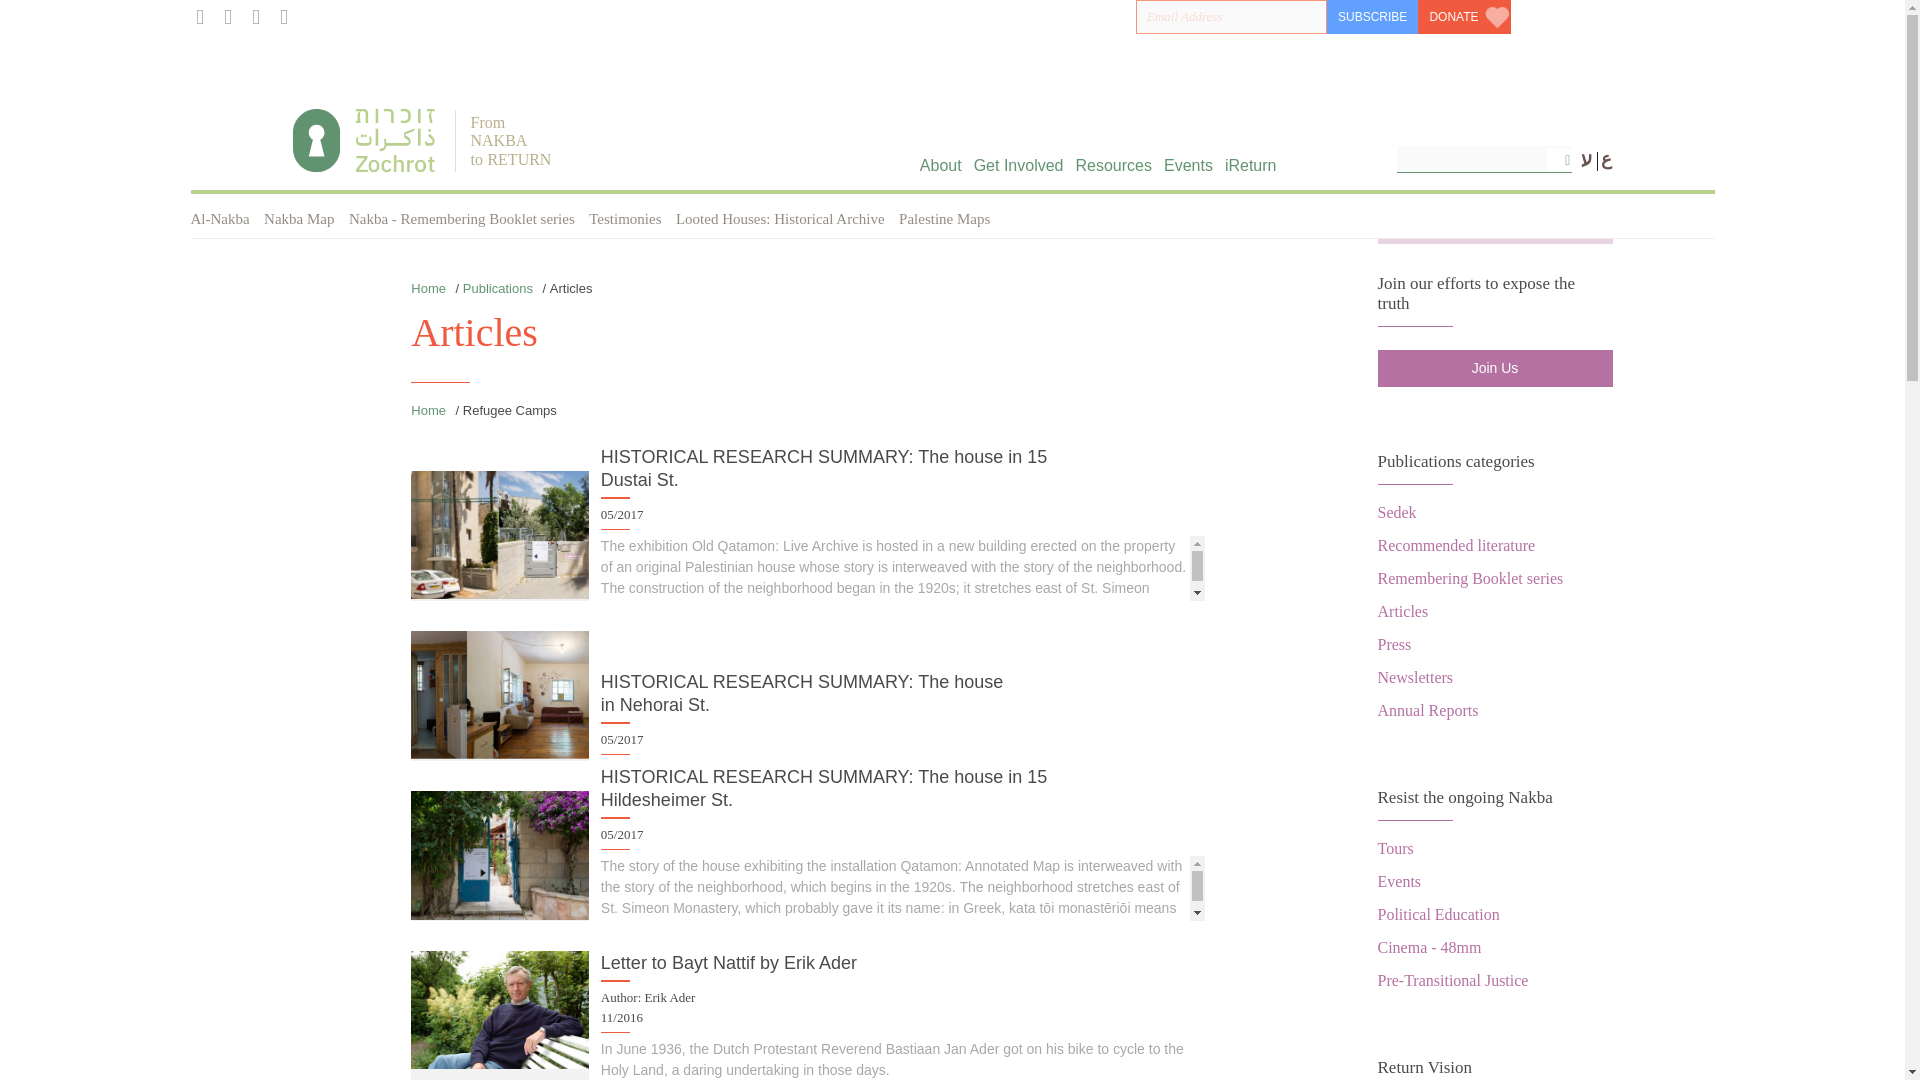 This screenshot has height=1080, width=1920. I want to click on Events, so click(1188, 164).